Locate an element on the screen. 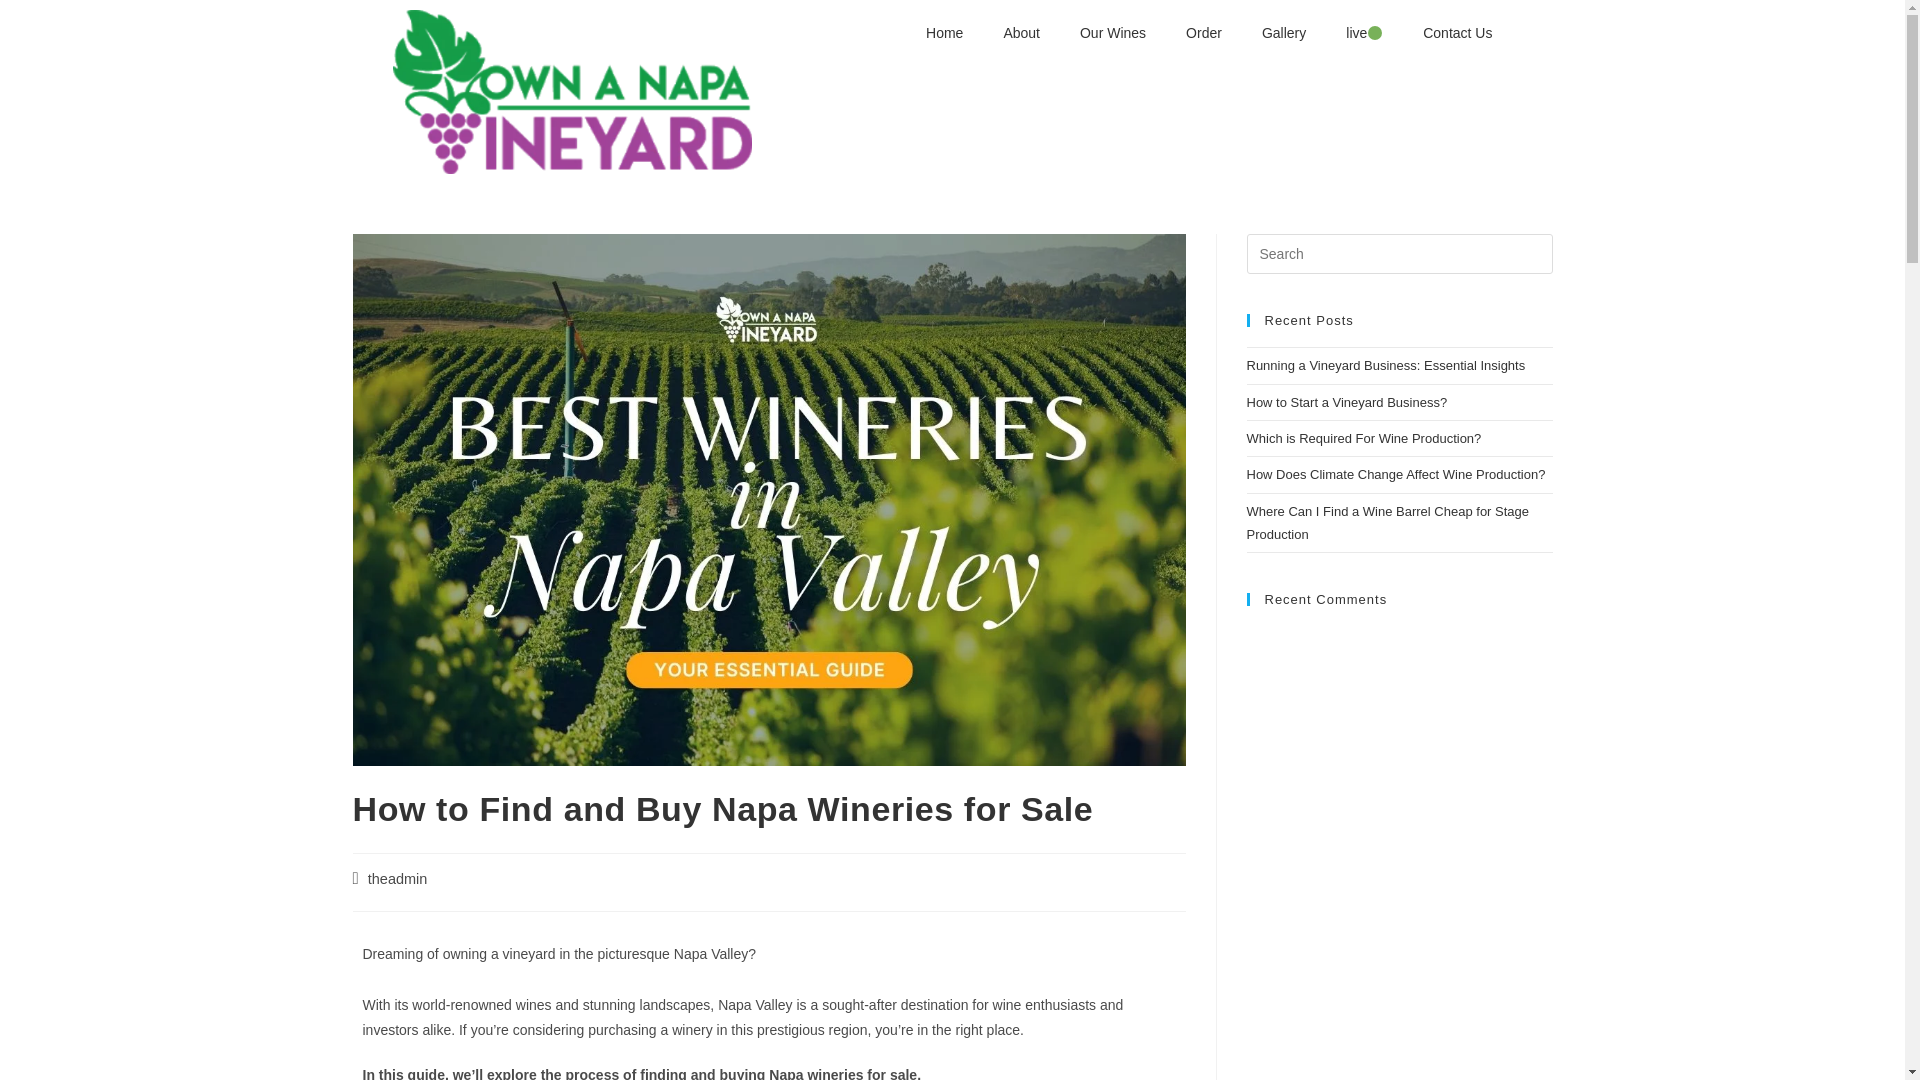 The image size is (1920, 1080). About is located at coordinates (1021, 32).